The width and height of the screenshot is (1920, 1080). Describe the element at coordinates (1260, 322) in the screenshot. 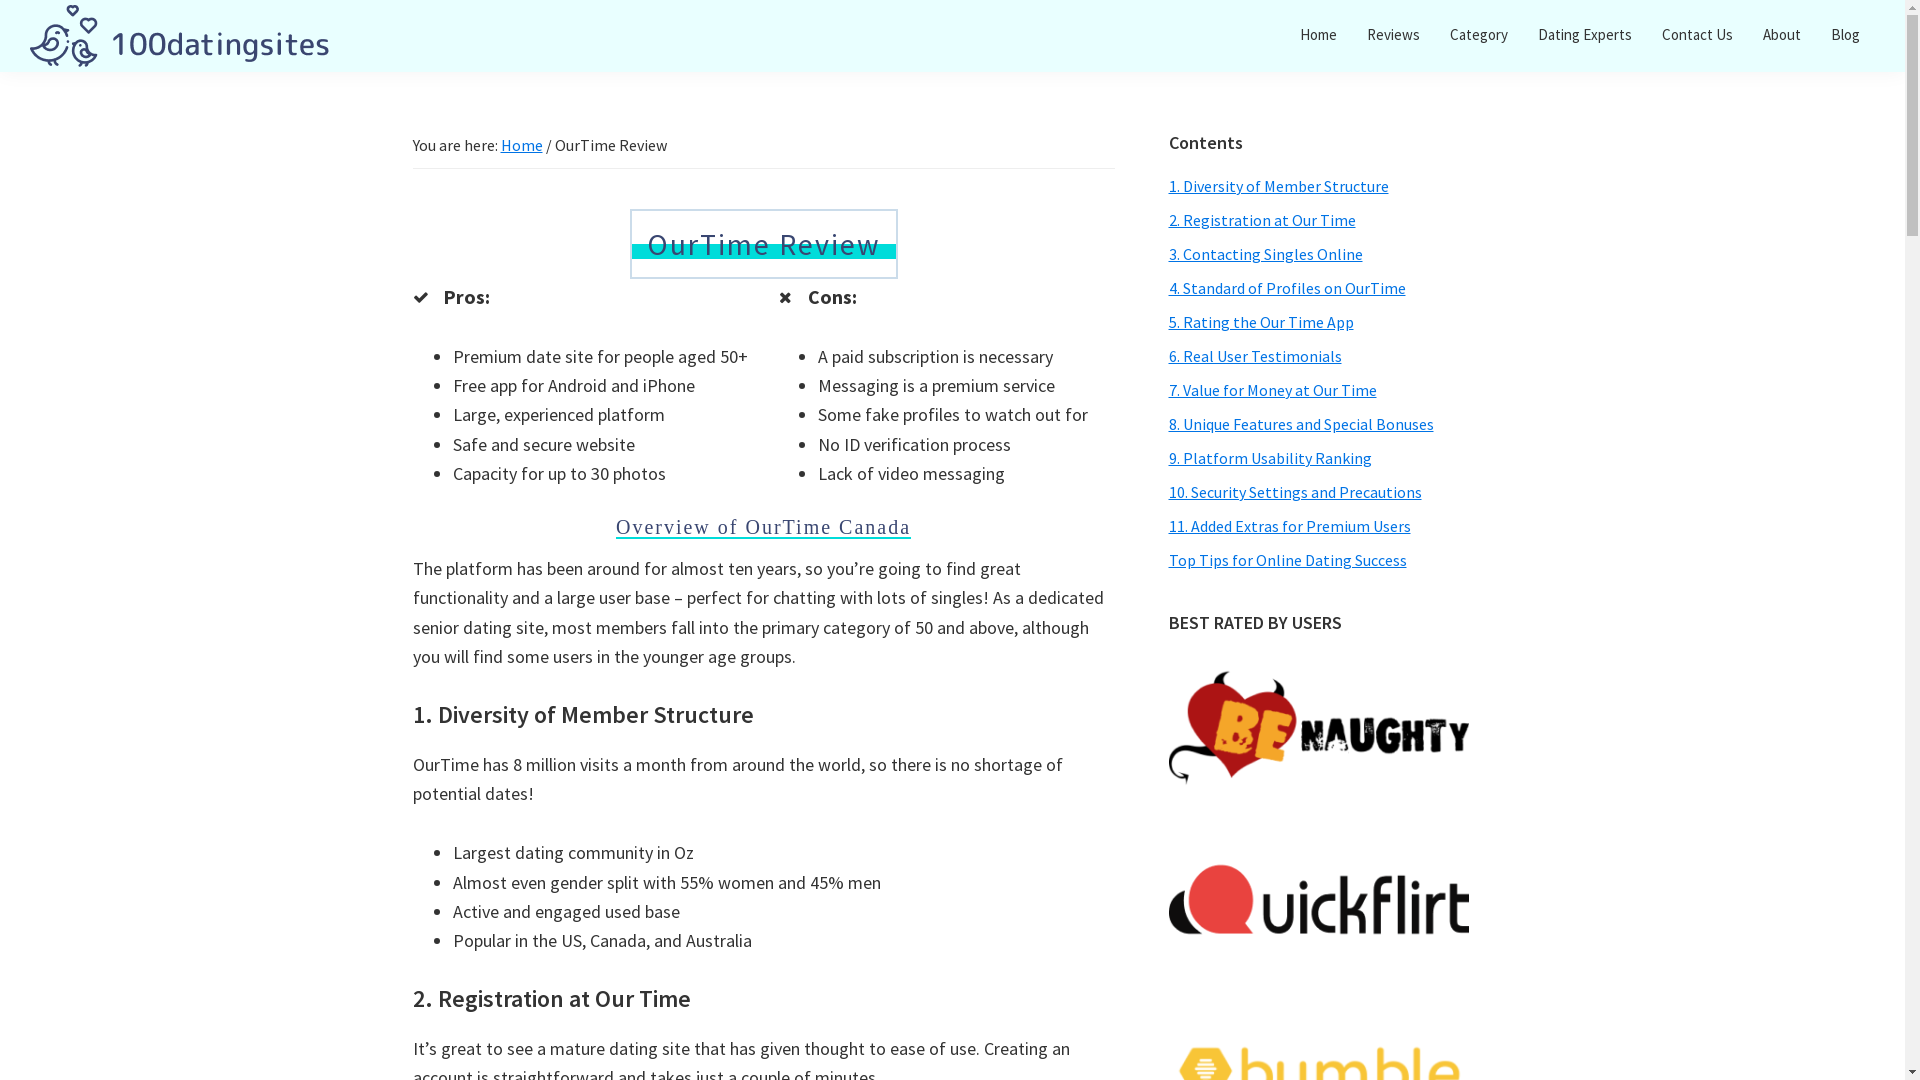

I see `5. Rating the Our Time App` at that location.